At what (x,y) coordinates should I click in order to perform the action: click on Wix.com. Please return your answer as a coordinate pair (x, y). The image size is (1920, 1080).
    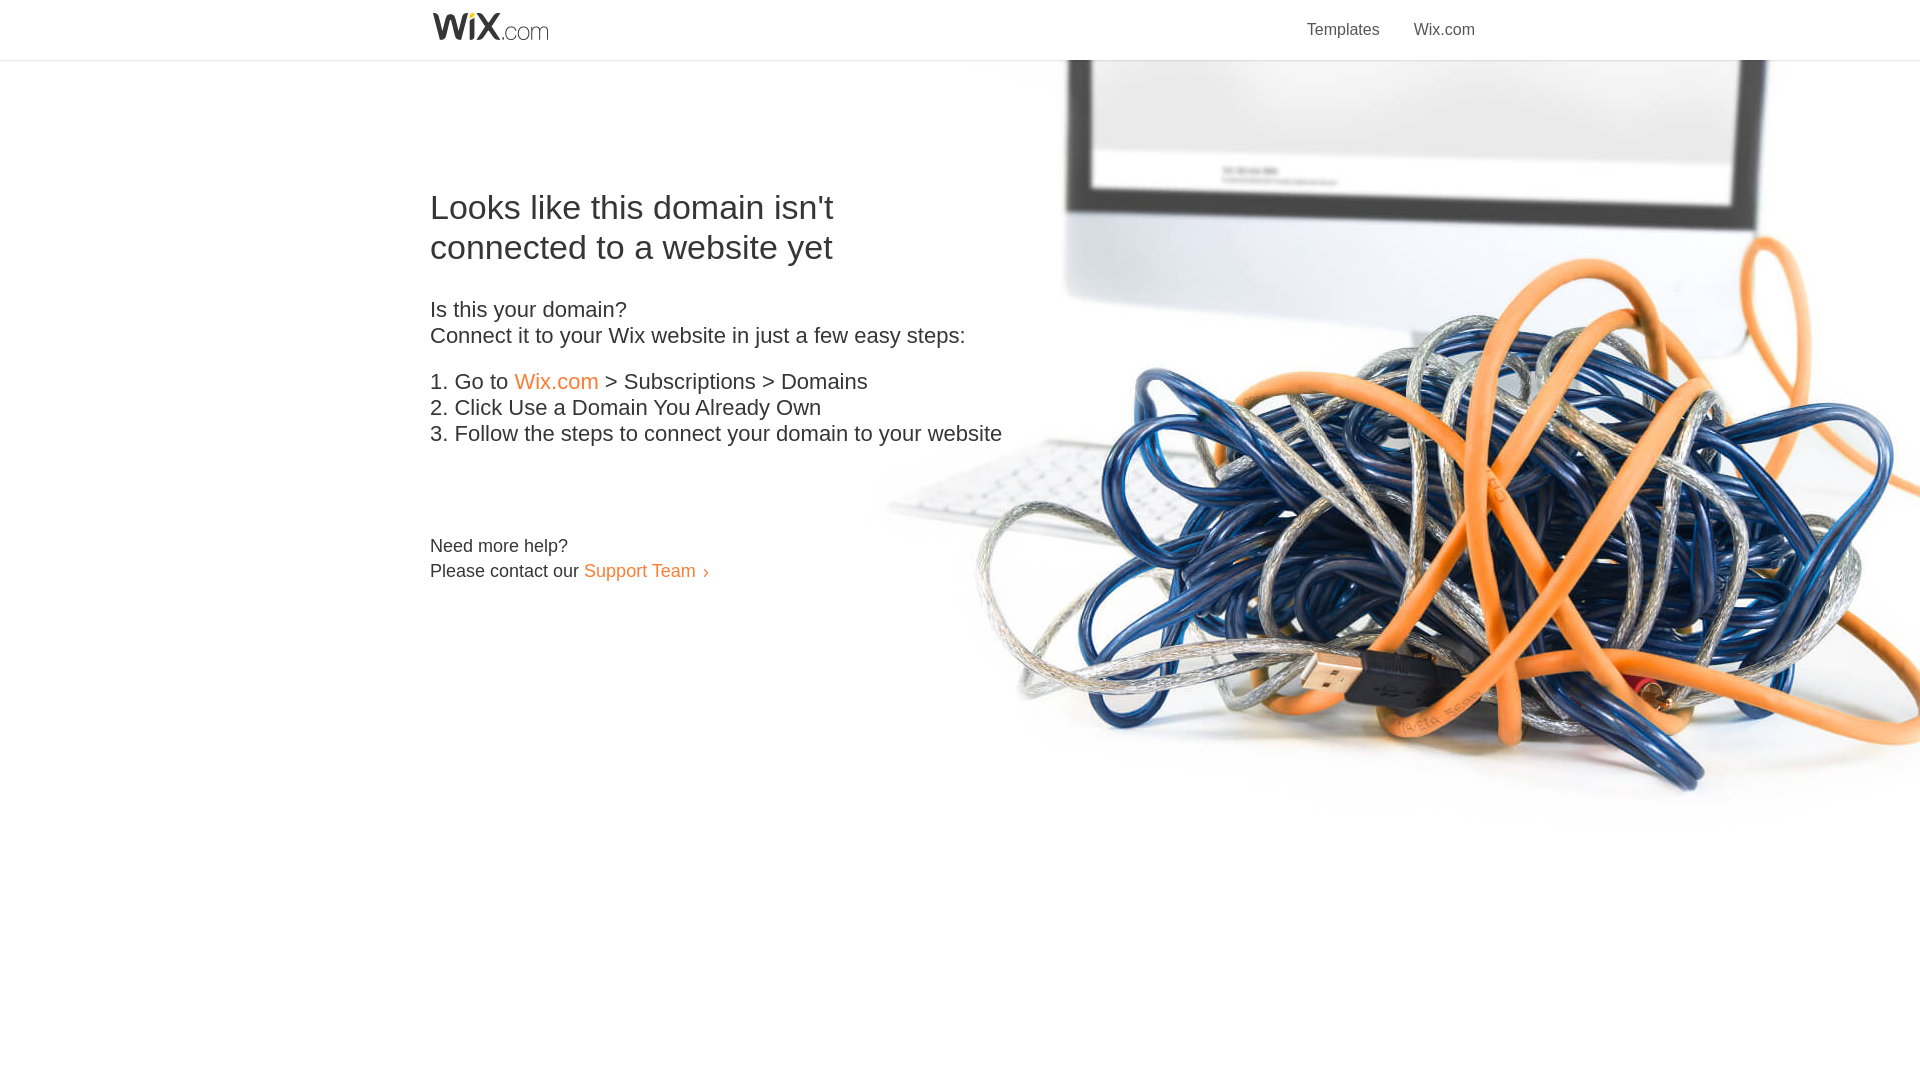
    Looking at the image, I should click on (556, 382).